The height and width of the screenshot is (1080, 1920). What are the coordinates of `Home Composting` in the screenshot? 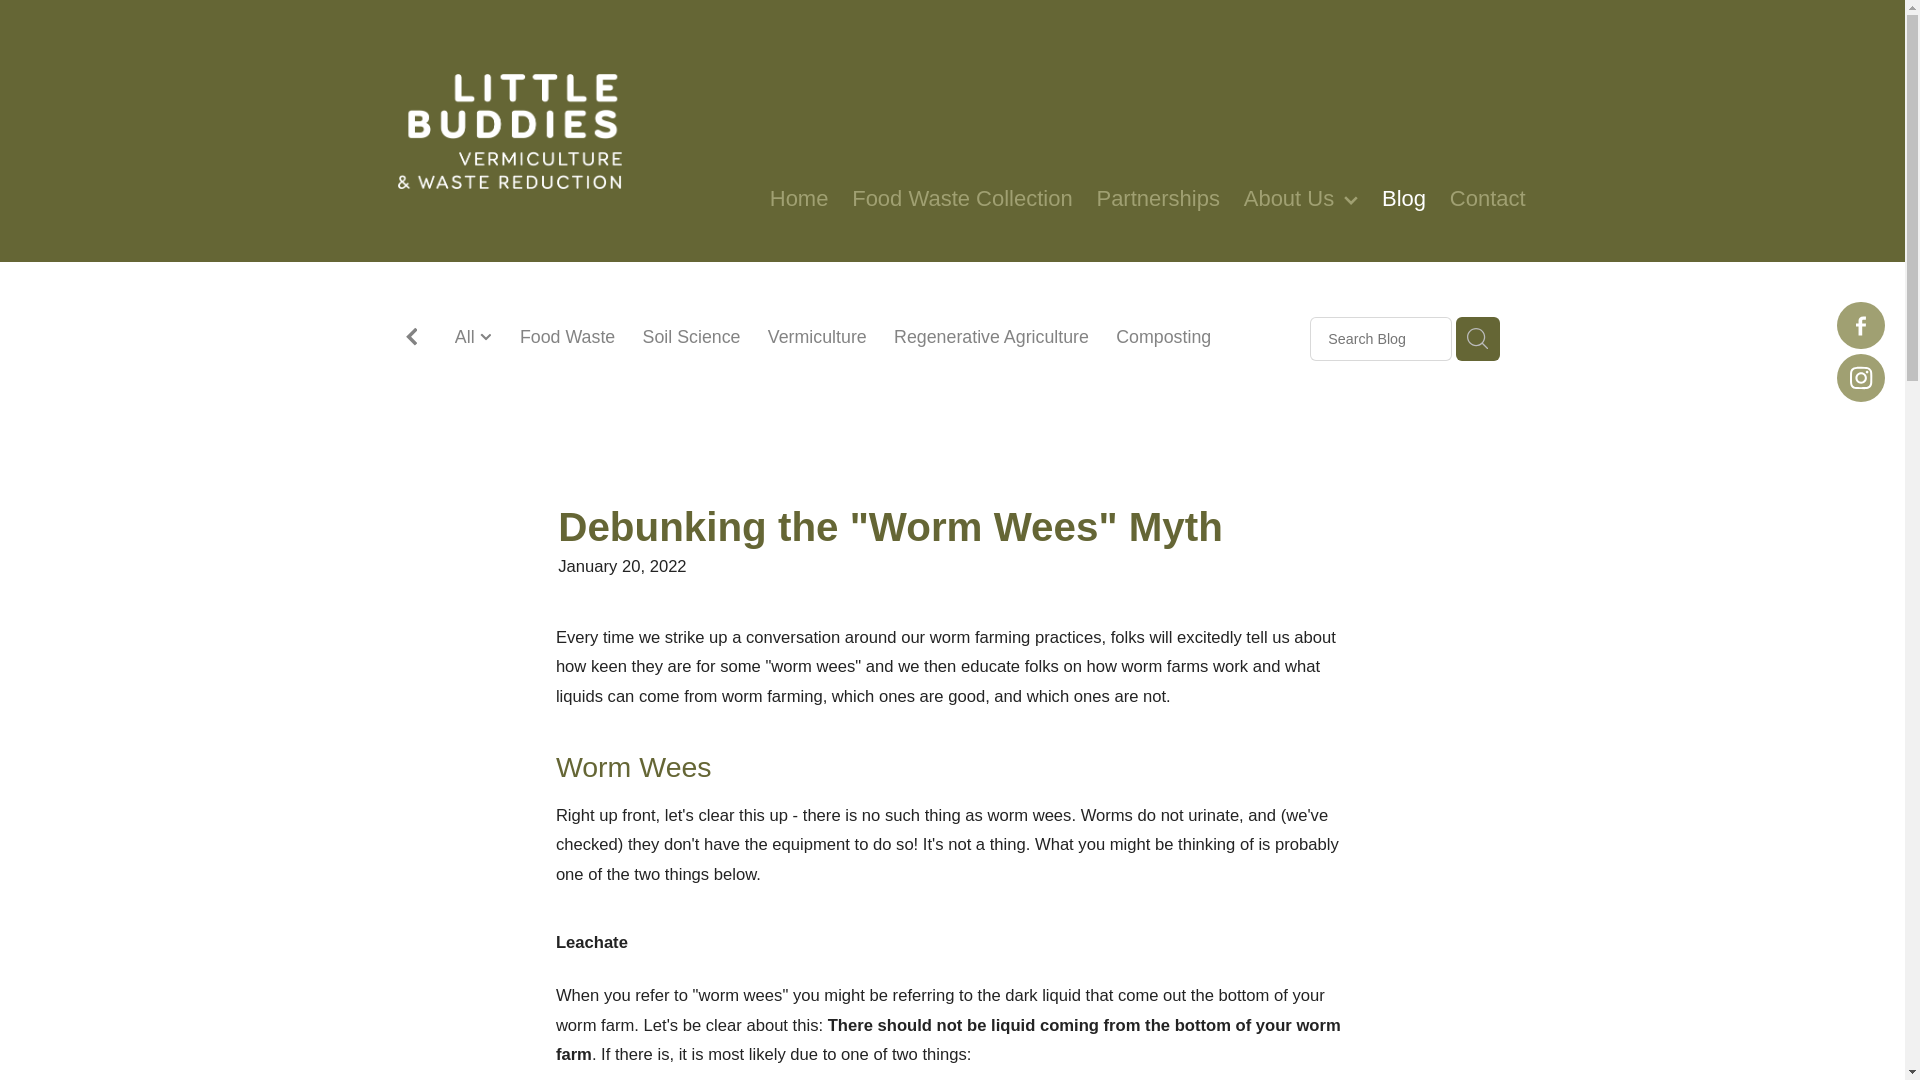 It's located at (528, 366).